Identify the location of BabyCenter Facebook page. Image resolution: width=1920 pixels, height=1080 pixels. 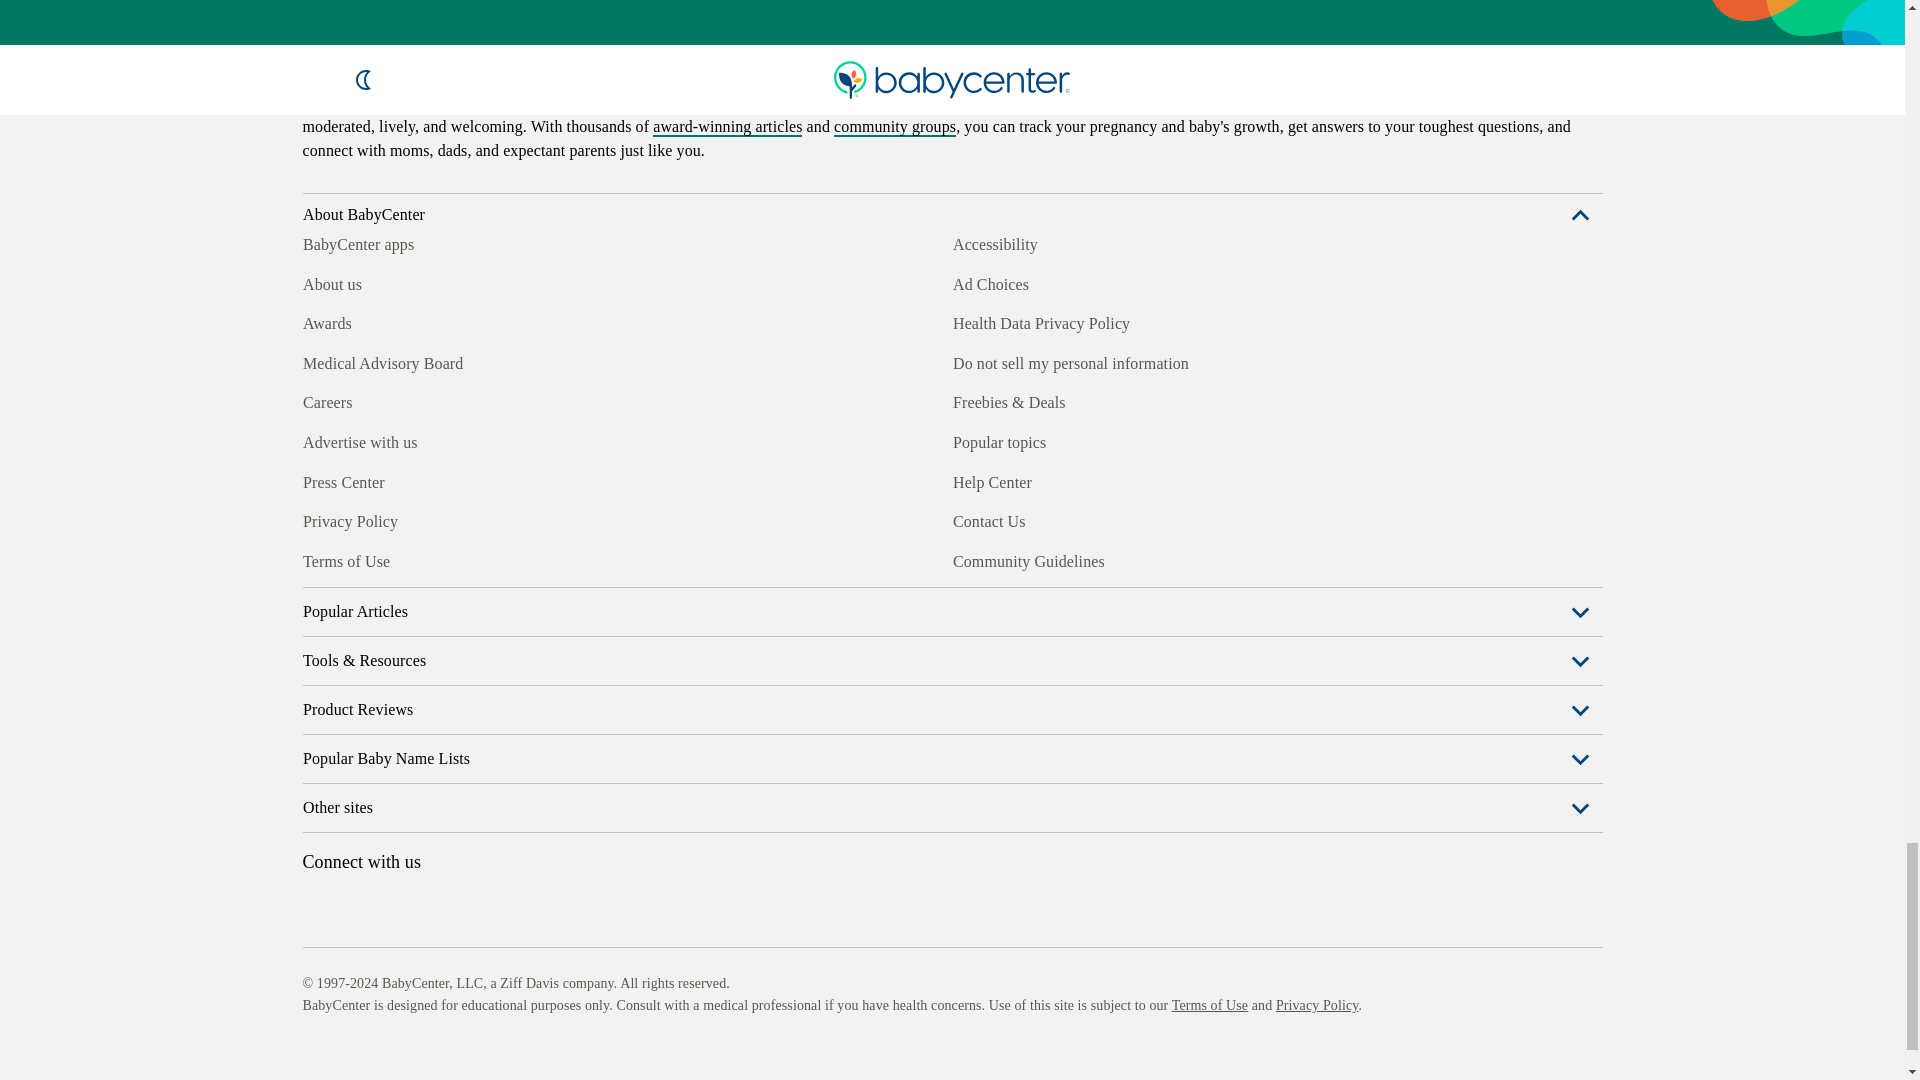
(316, 611).